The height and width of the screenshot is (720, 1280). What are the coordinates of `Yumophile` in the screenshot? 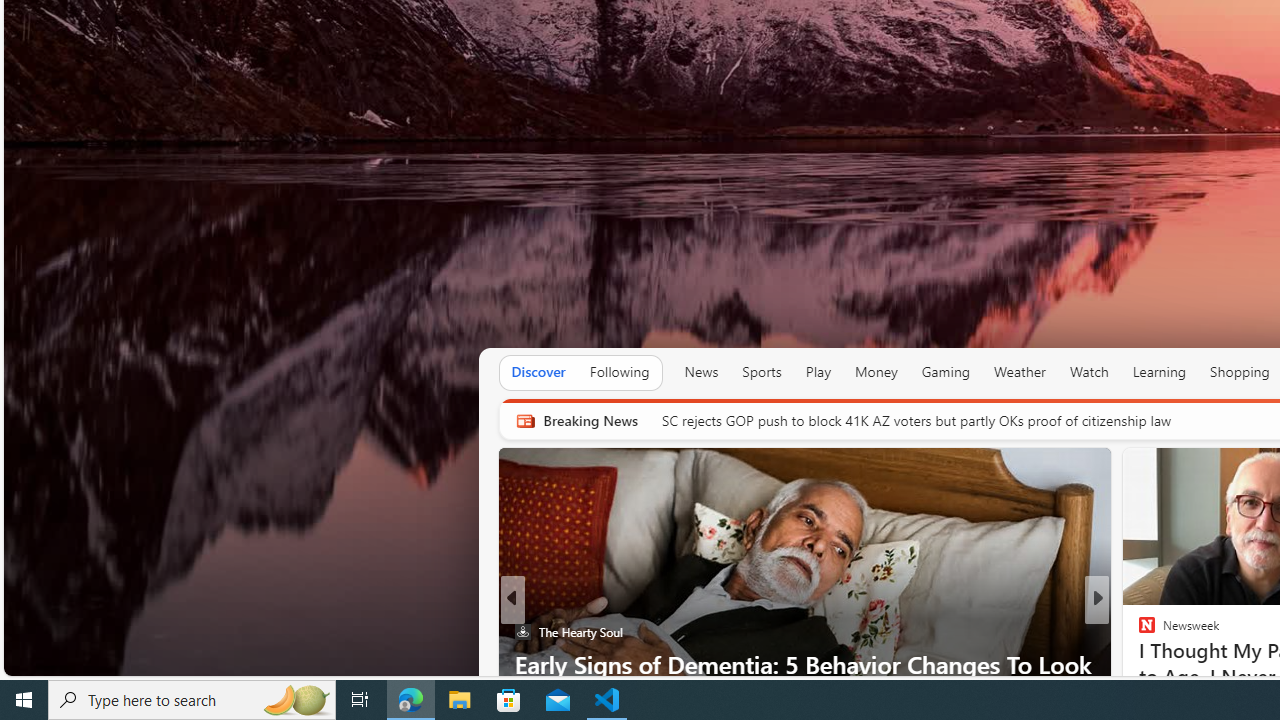 It's located at (1138, 663).